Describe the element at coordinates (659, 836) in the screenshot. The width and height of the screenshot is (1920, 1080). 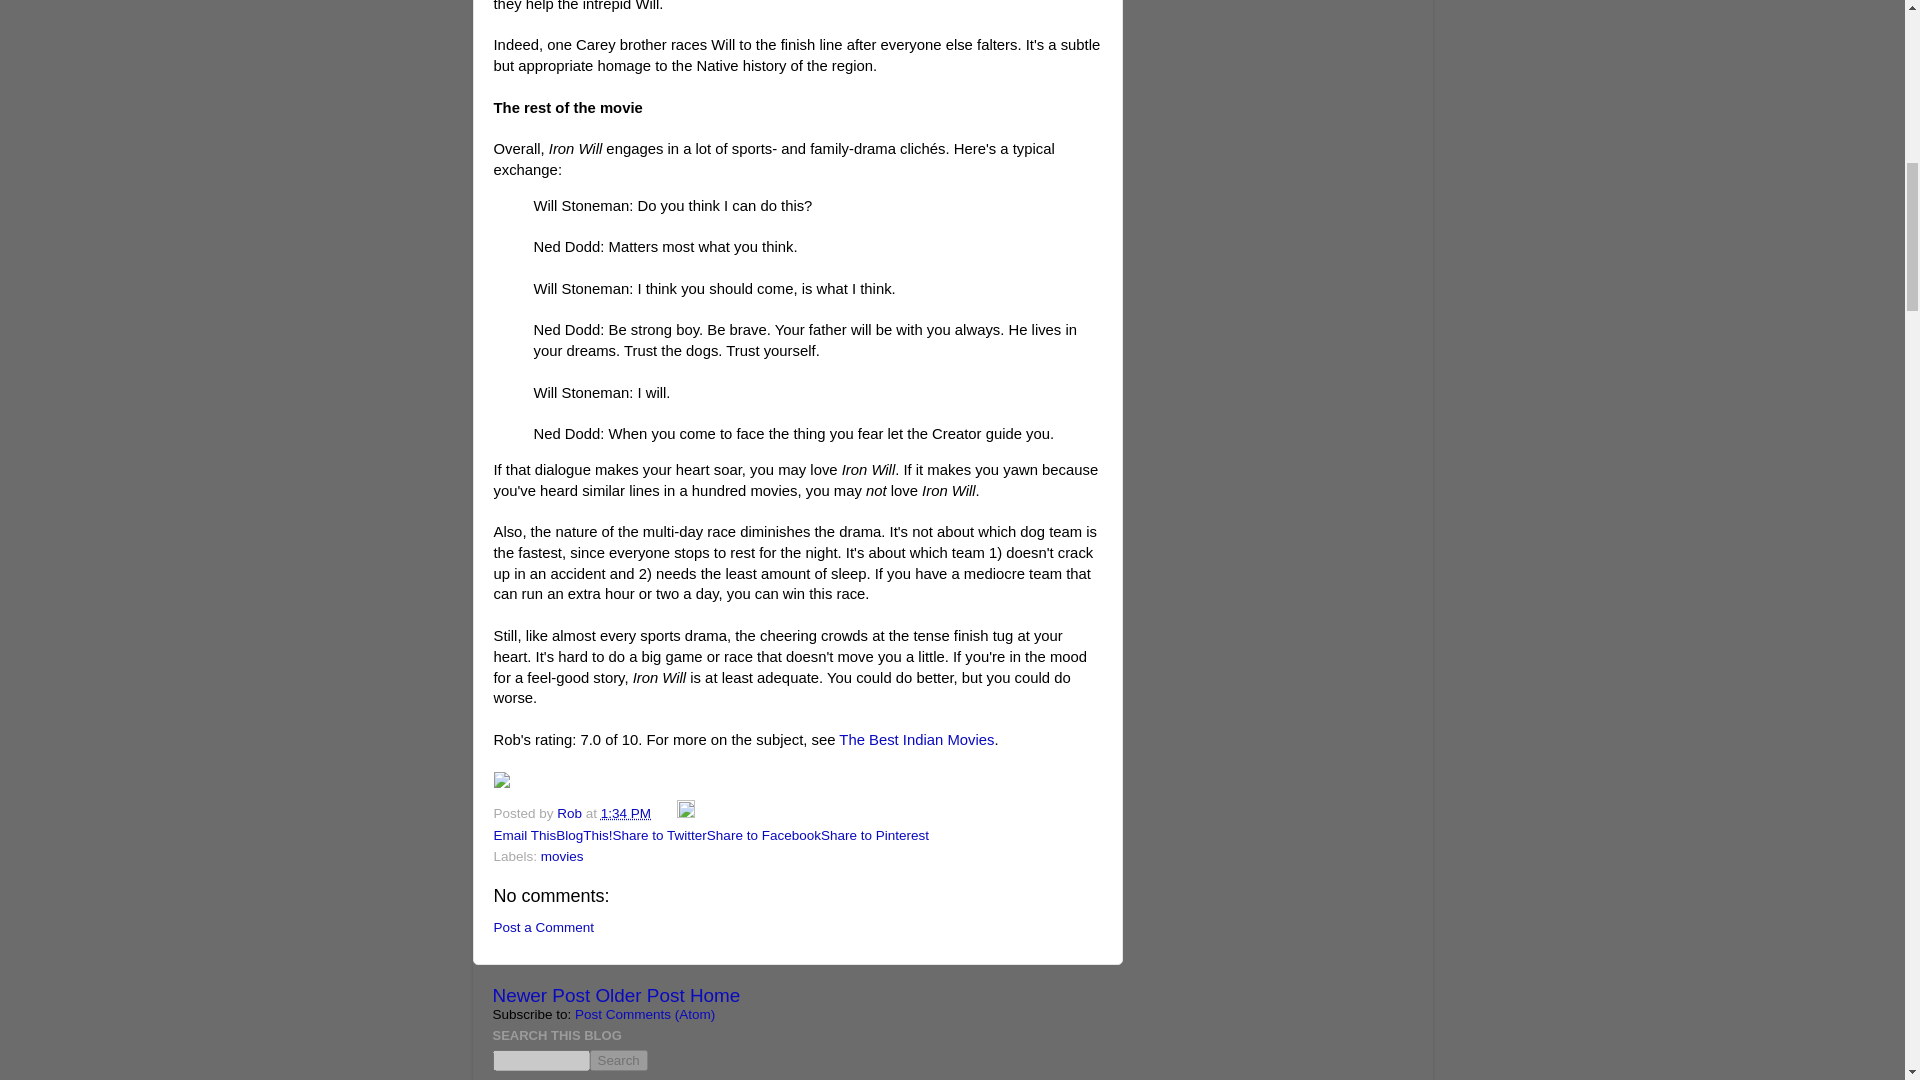
I see `Share to Twitter` at that location.